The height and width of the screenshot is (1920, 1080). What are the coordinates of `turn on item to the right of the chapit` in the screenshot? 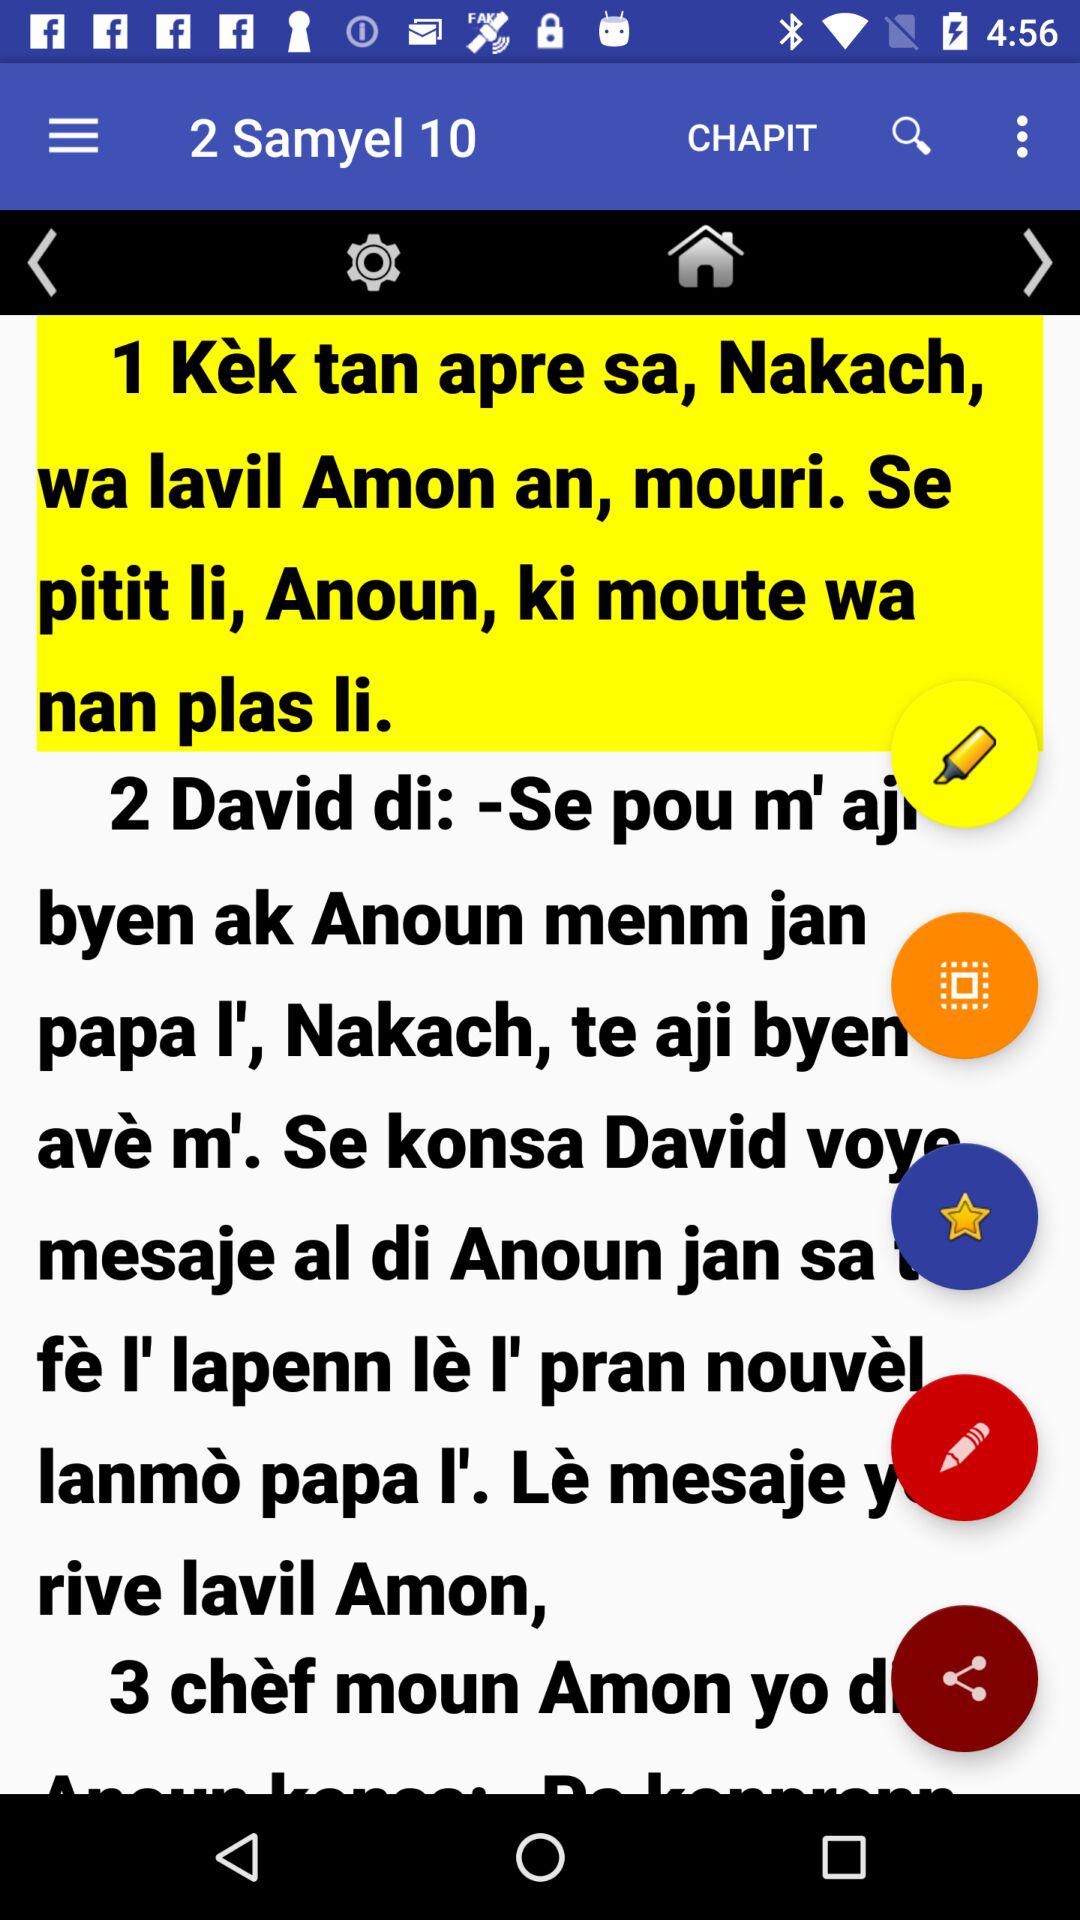 It's located at (912, 136).